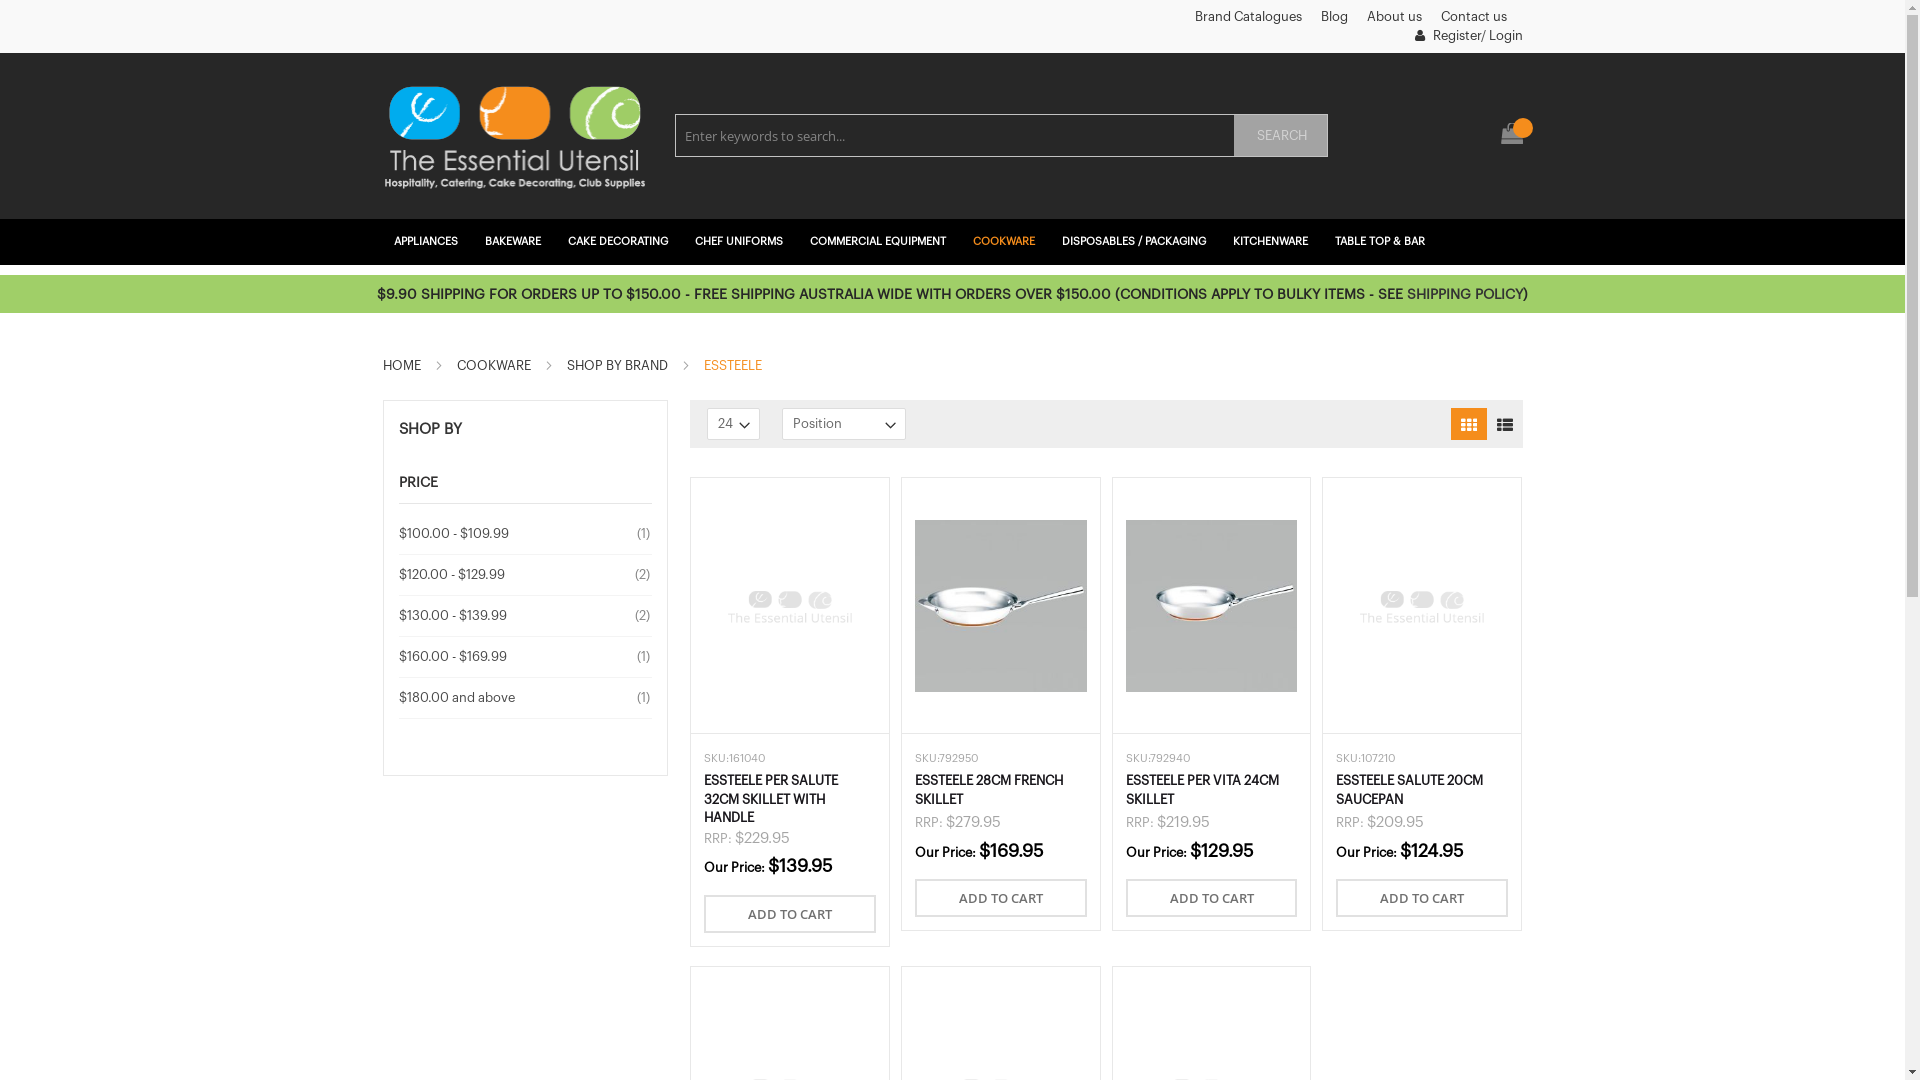 This screenshot has height=1080, width=1920. I want to click on $180.00 and above
1
item, so click(526, 698).